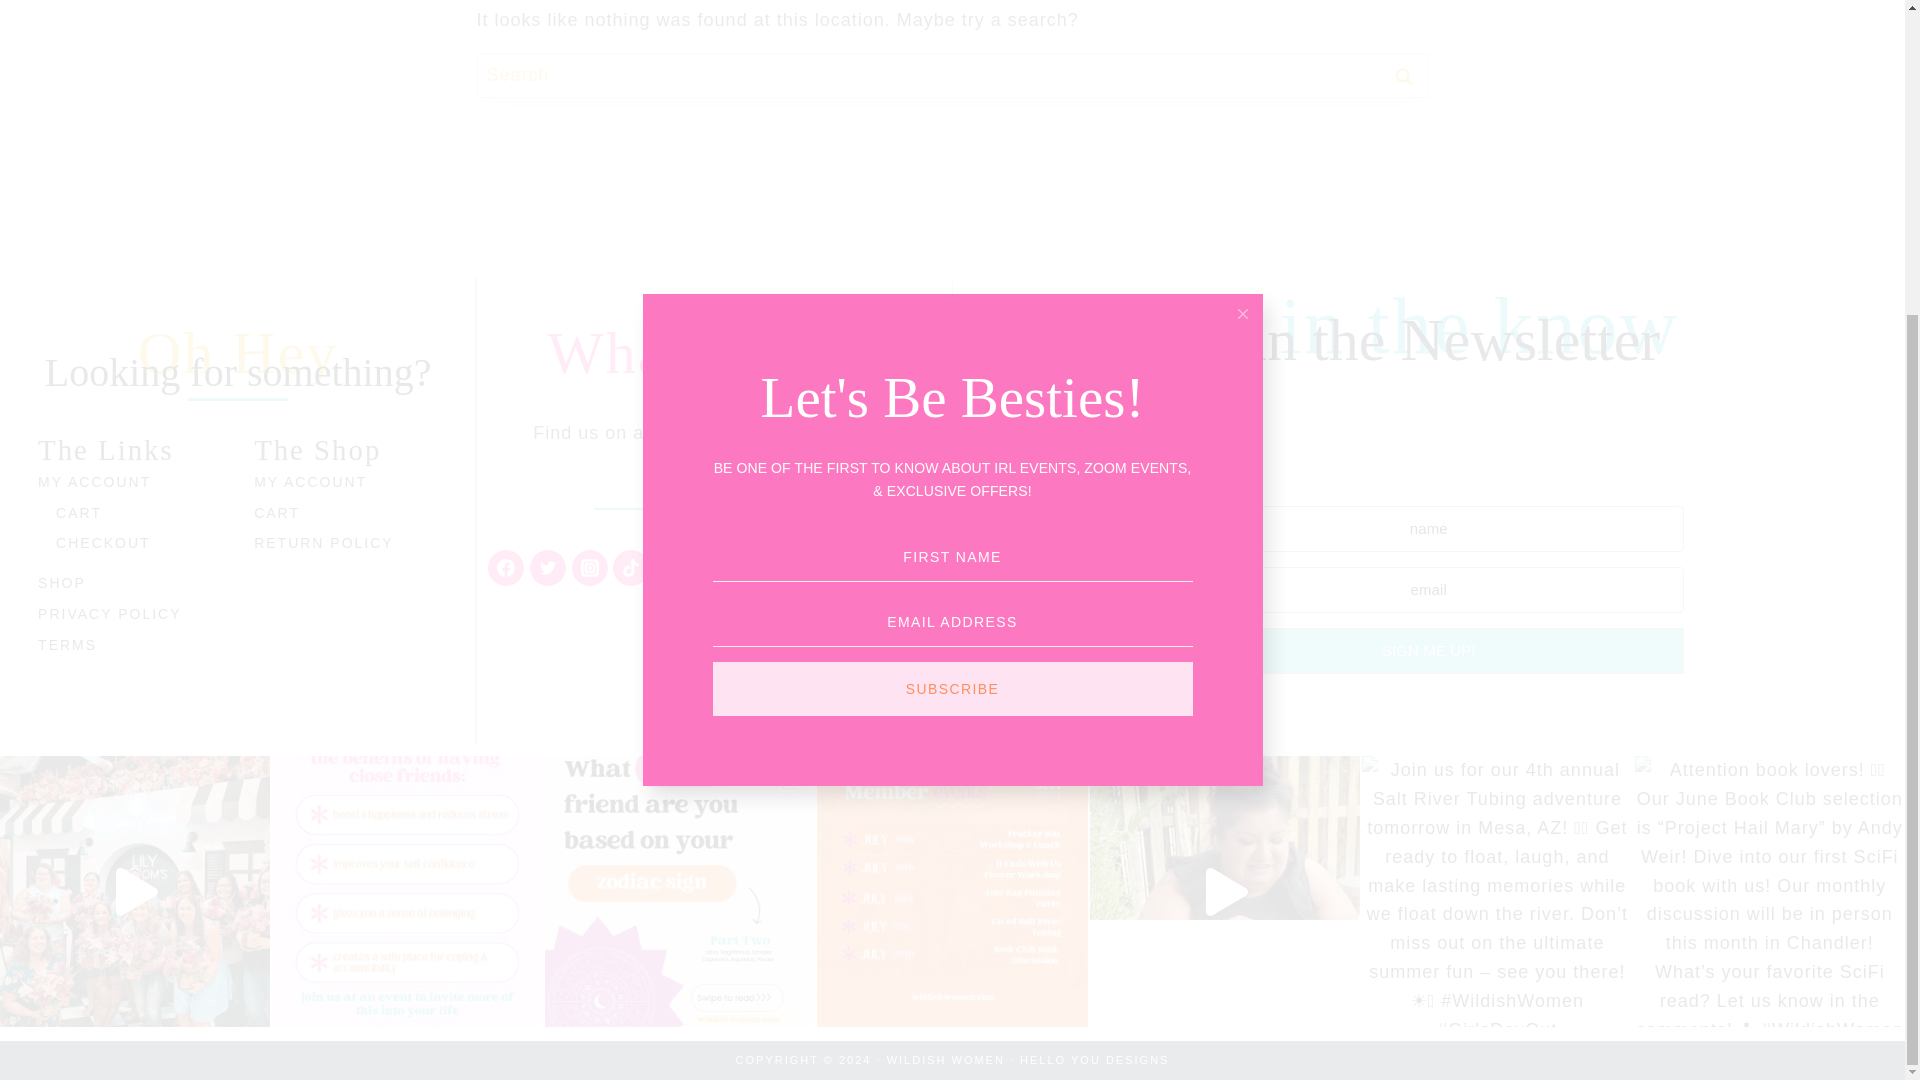 This screenshot has width=1920, height=1080. Describe the element at coordinates (130, 584) in the screenshot. I see `SHOP` at that location.